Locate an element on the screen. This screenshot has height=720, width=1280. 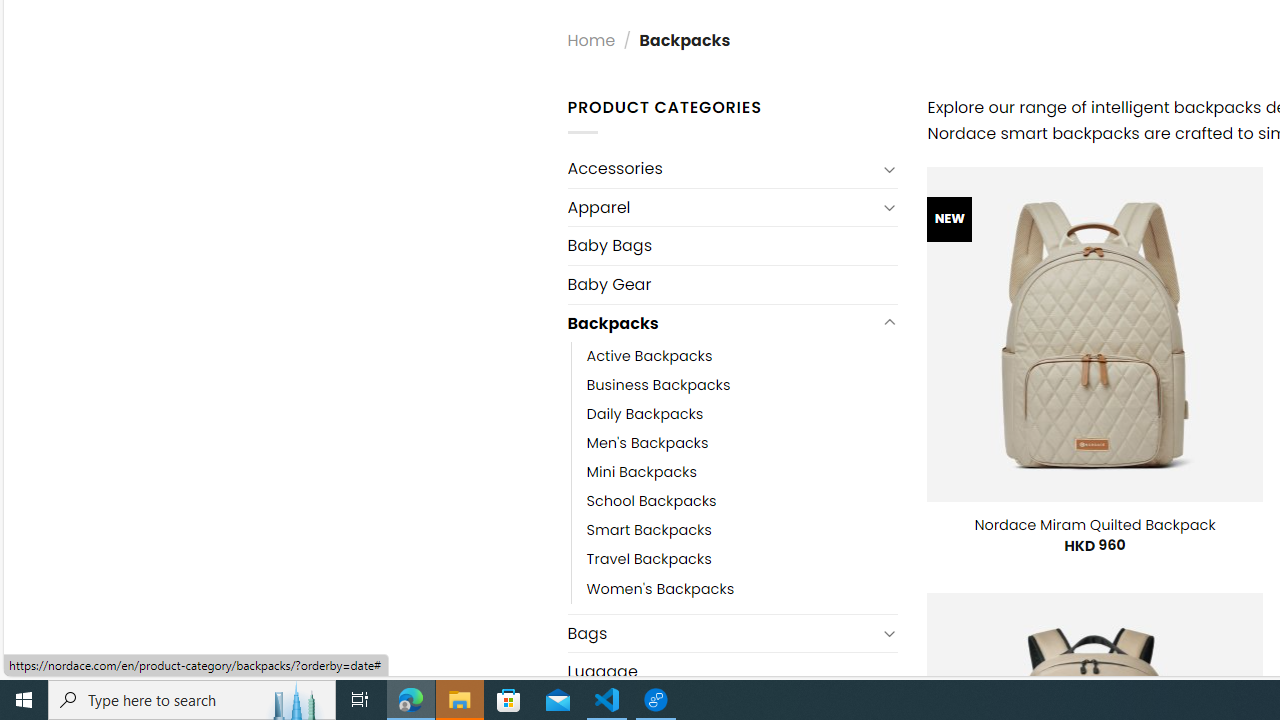
School Backpacks is located at coordinates (651, 501).